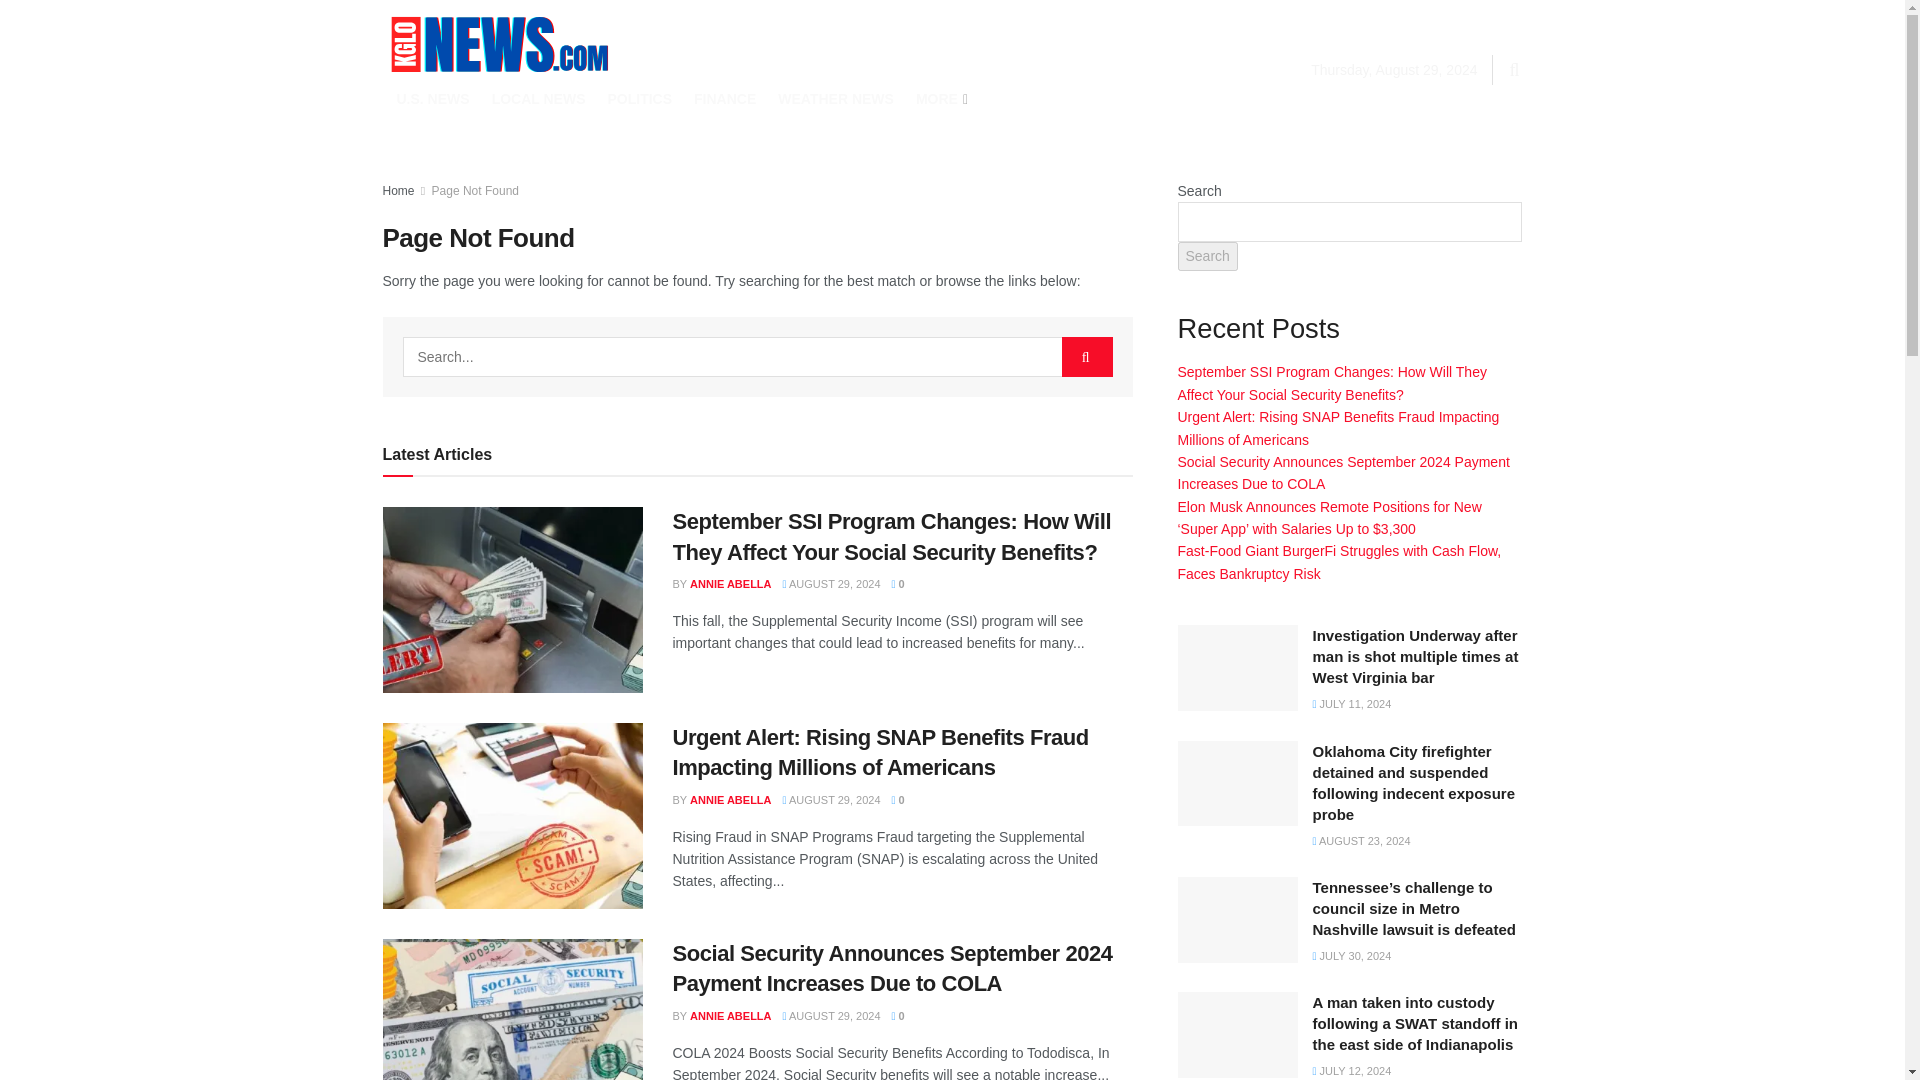 The height and width of the screenshot is (1080, 1920). What do you see at coordinates (475, 190) in the screenshot?
I see `Page Not Found` at bounding box center [475, 190].